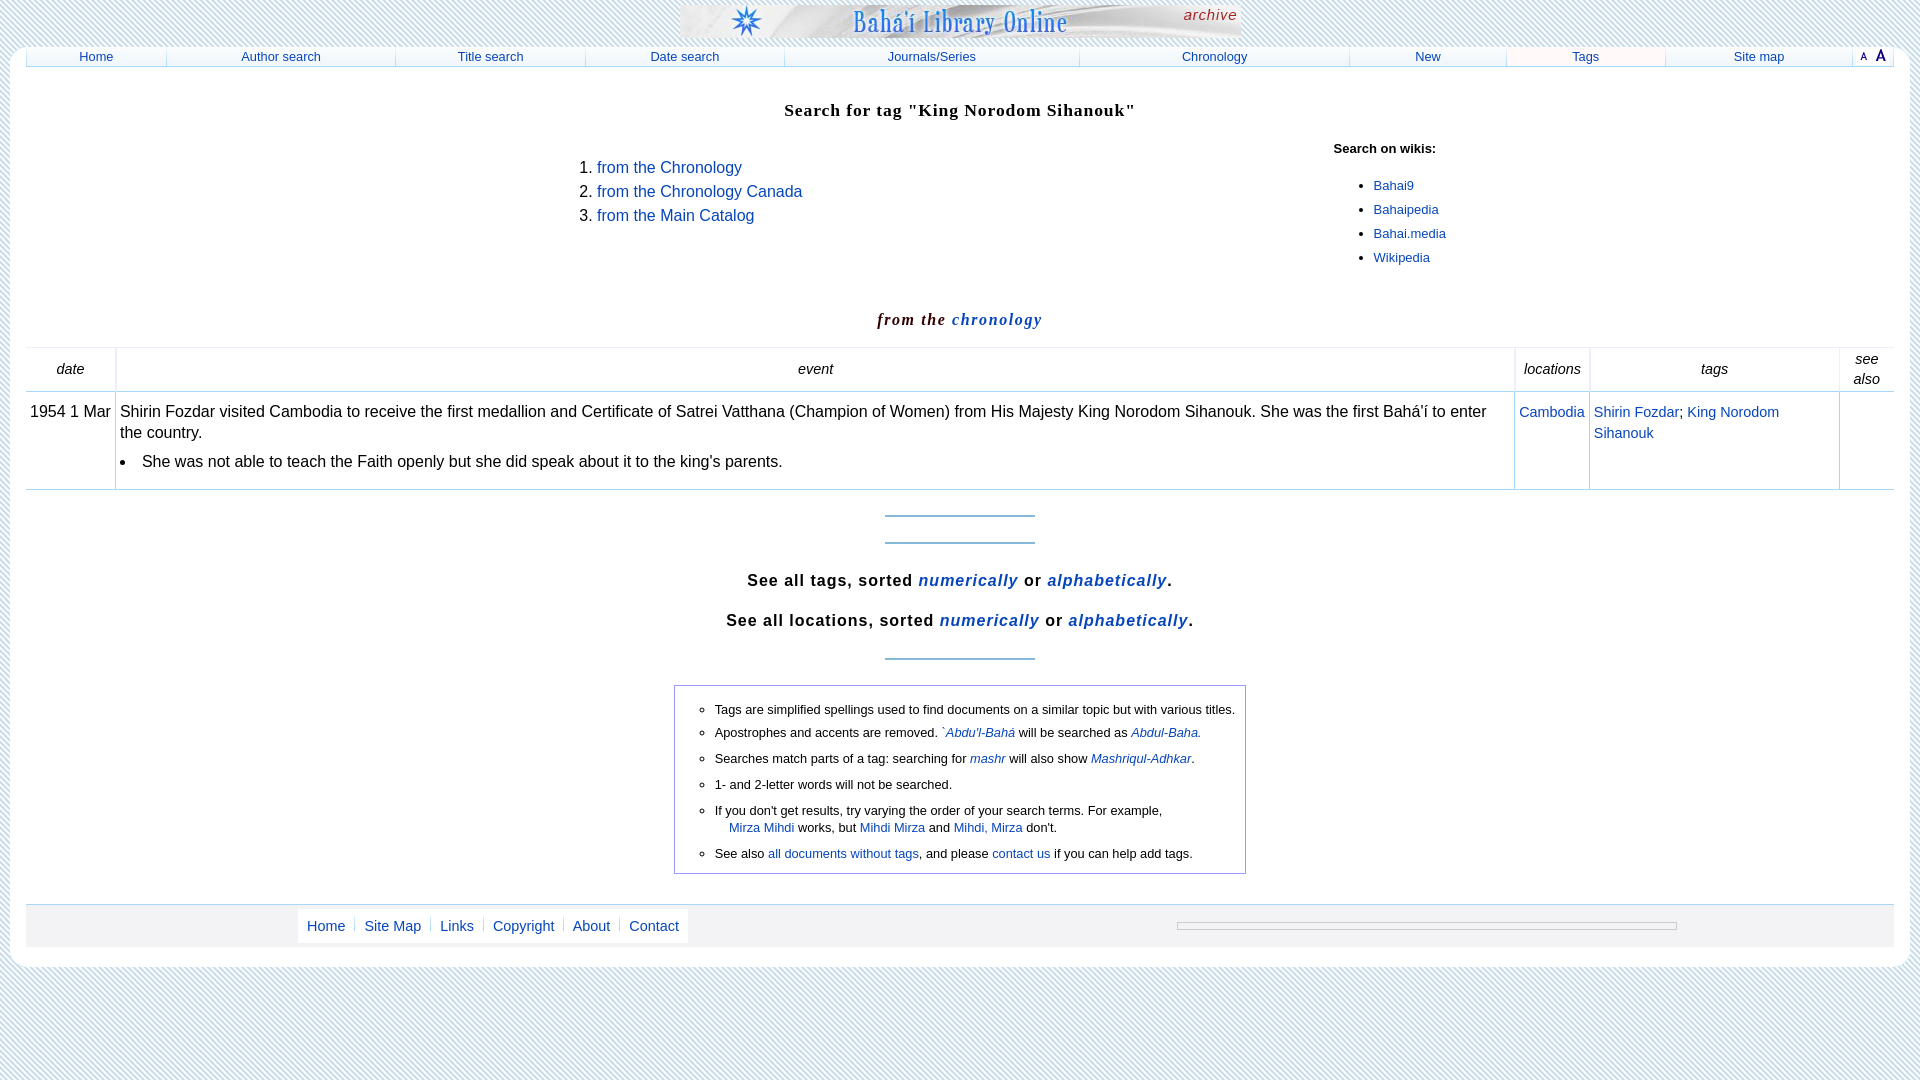 This screenshot has width=1920, height=1080. What do you see at coordinates (700, 190) in the screenshot?
I see `from the Chronology Canada` at bounding box center [700, 190].